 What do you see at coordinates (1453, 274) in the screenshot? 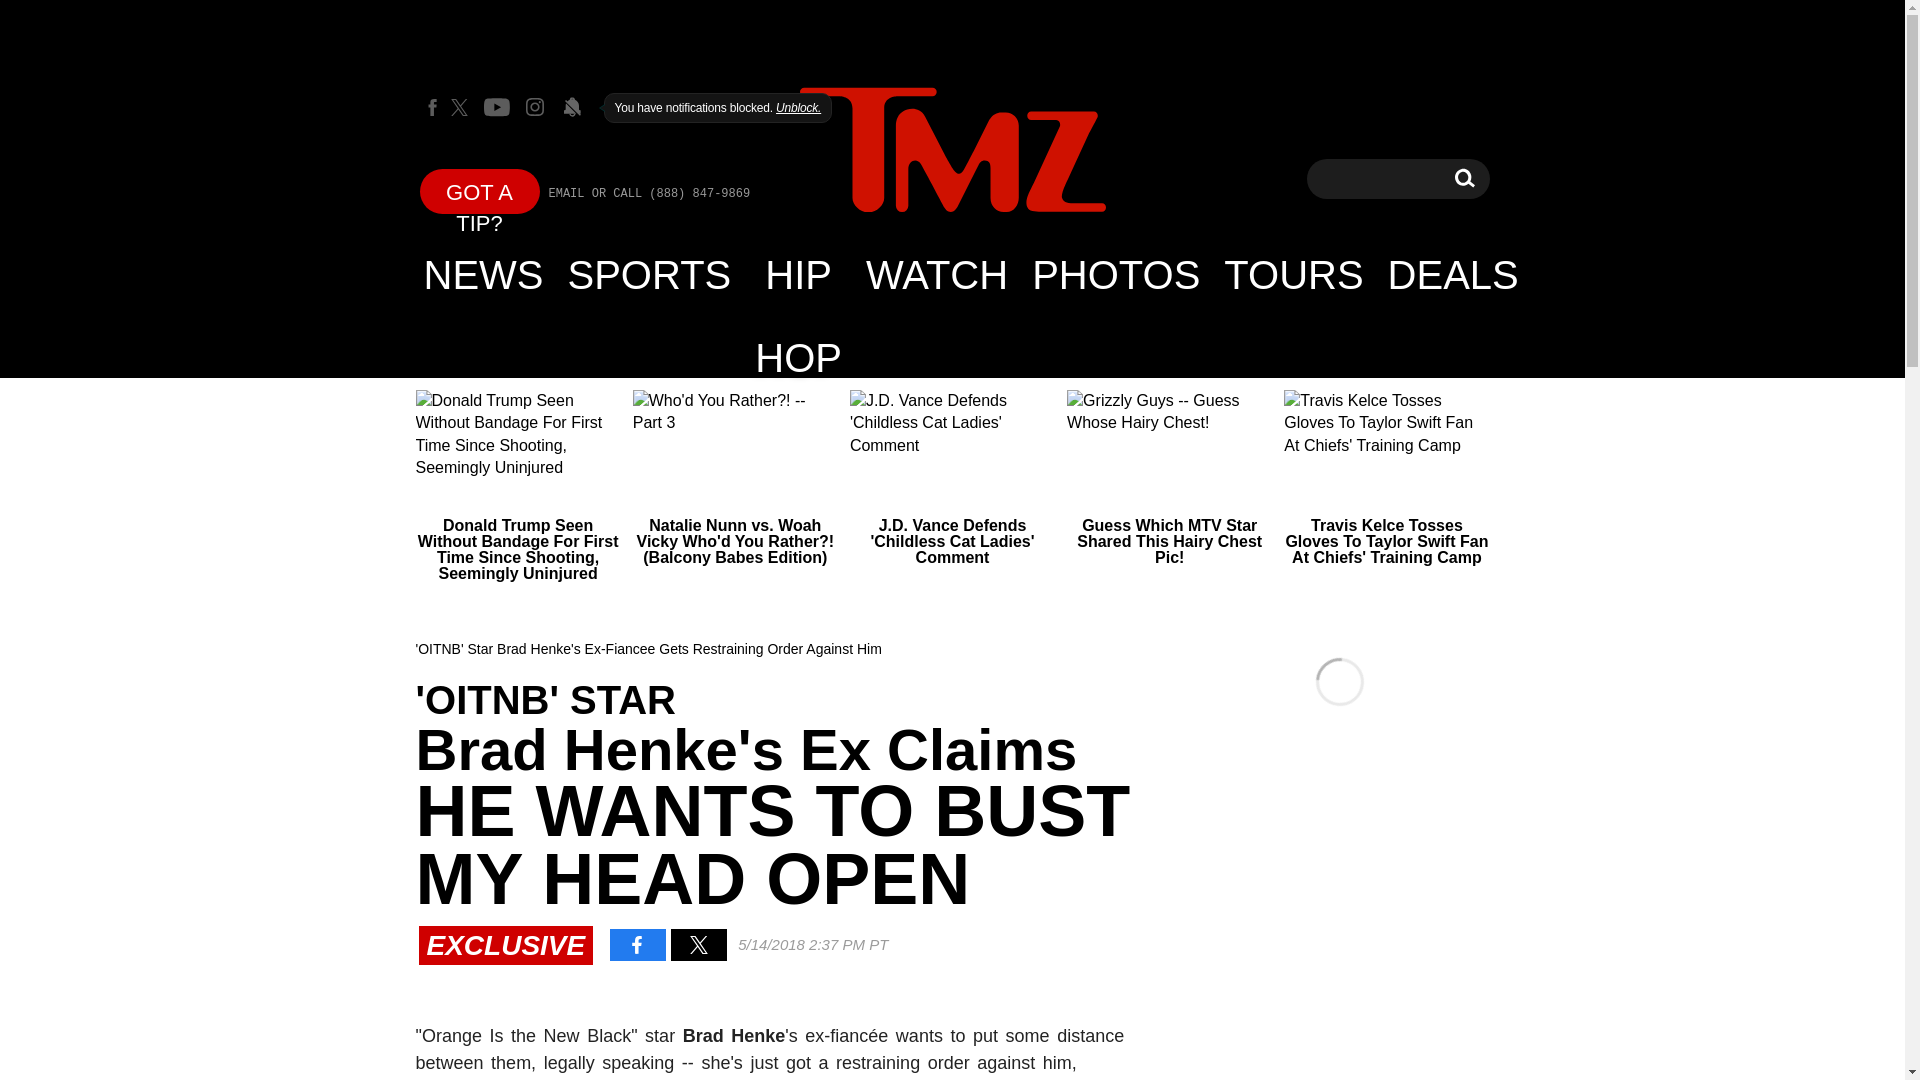
I see `DEALS` at bounding box center [1453, 274].